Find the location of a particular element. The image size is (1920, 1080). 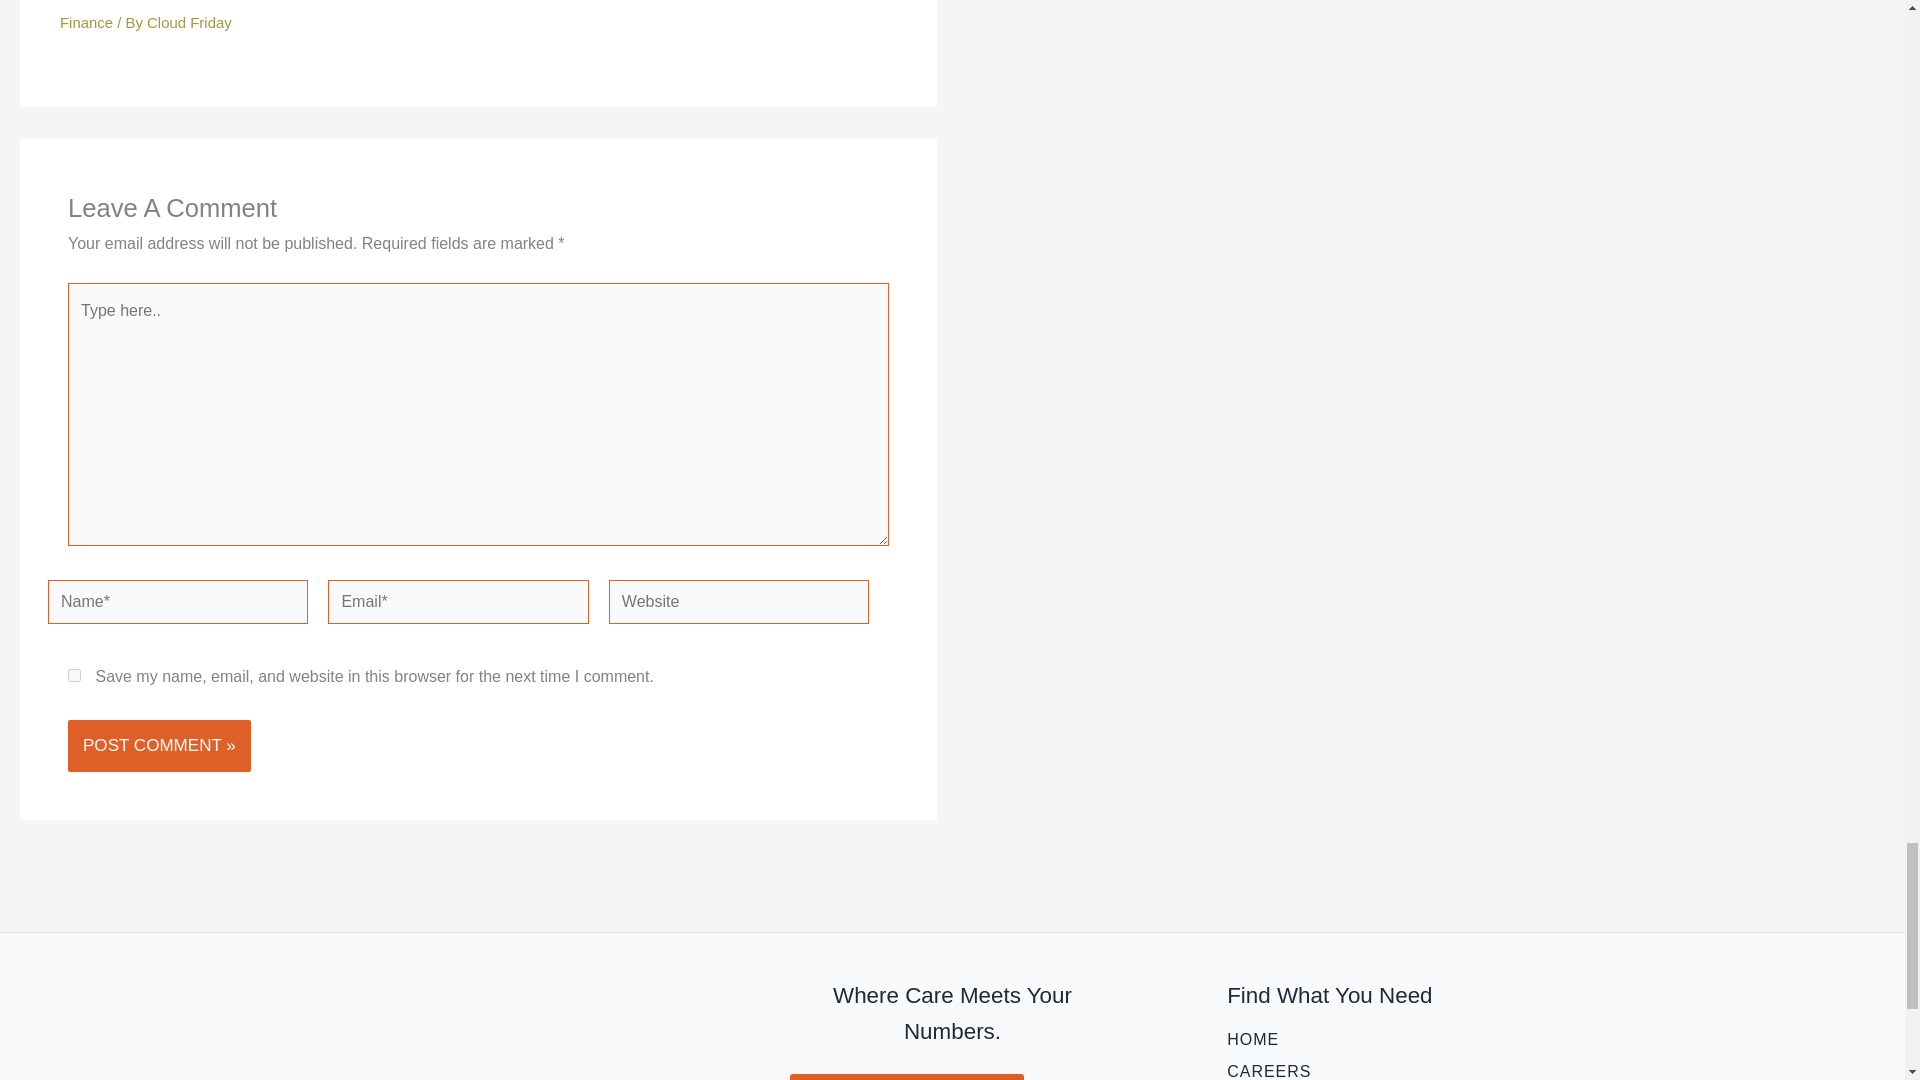

Finance is located at coordinates (86, 22).